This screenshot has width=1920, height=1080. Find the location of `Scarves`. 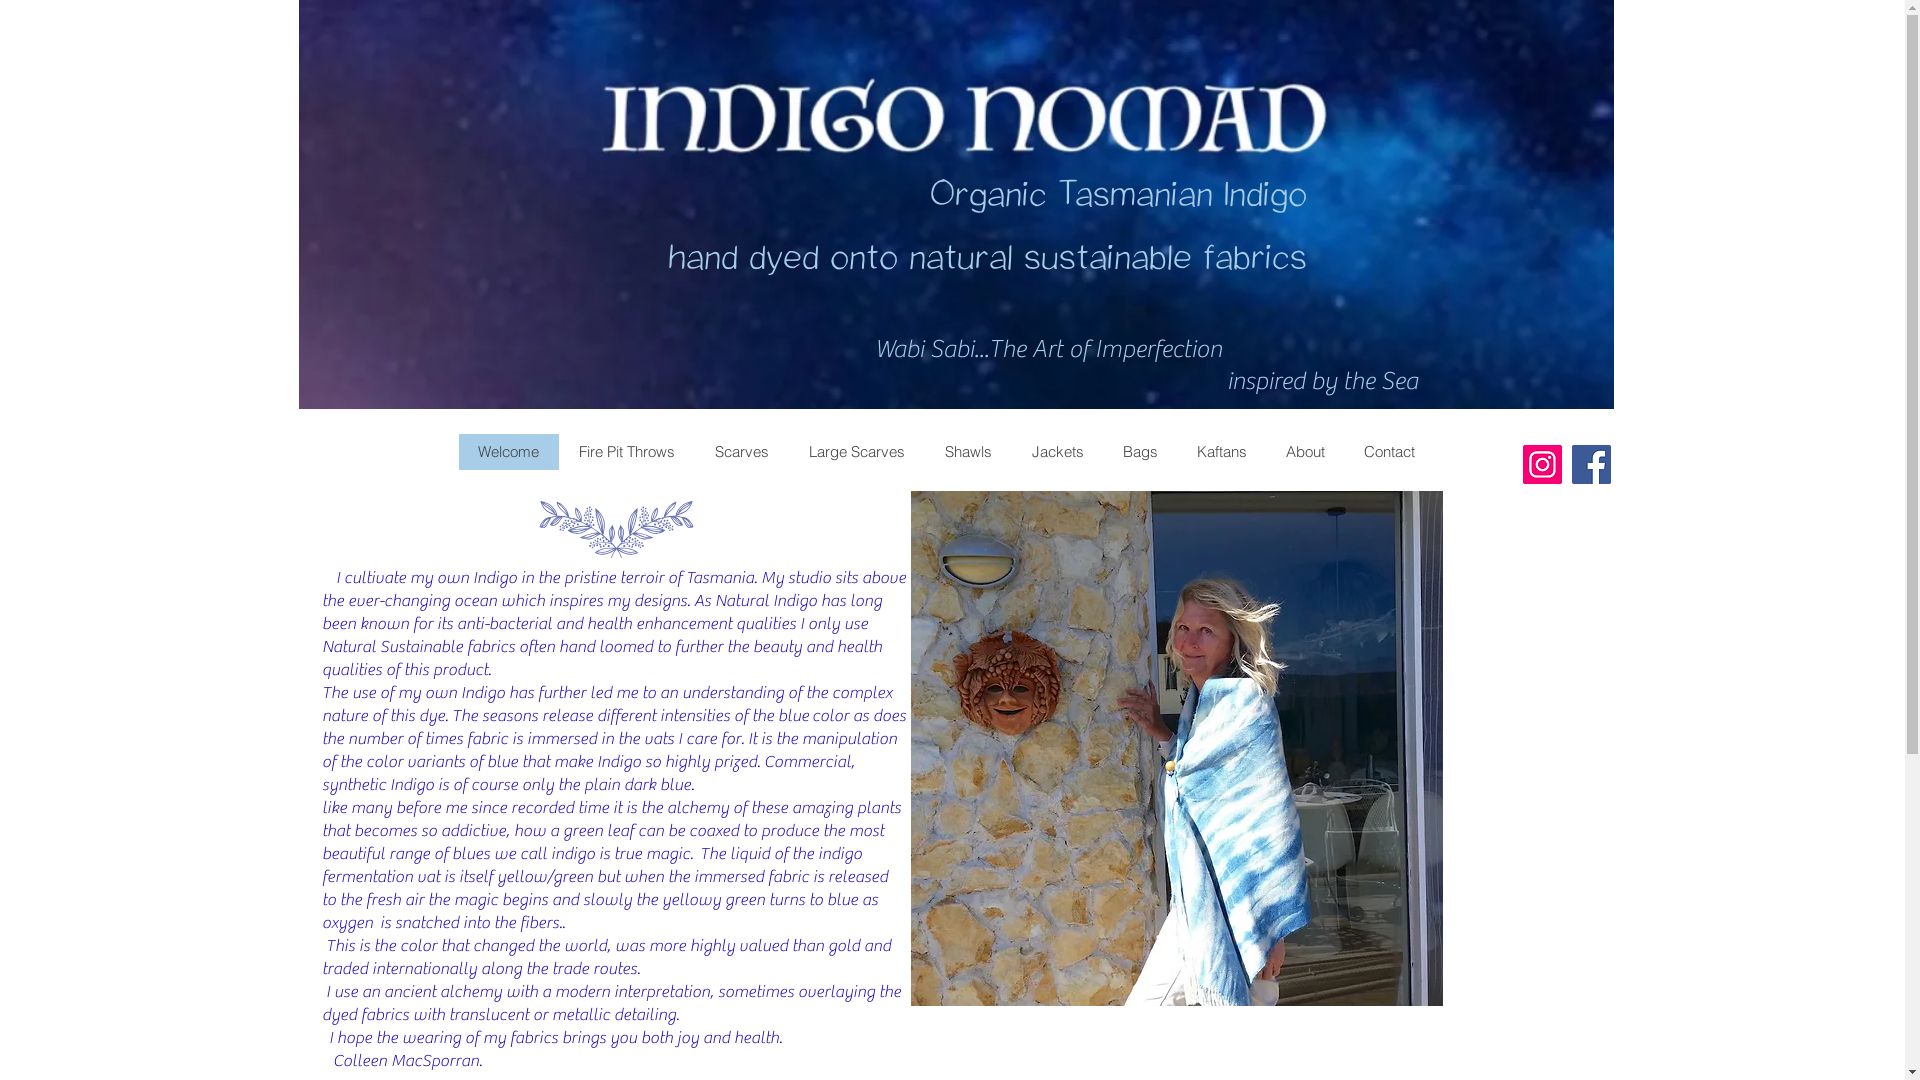

Scarves is located at coordinates (741, 452).